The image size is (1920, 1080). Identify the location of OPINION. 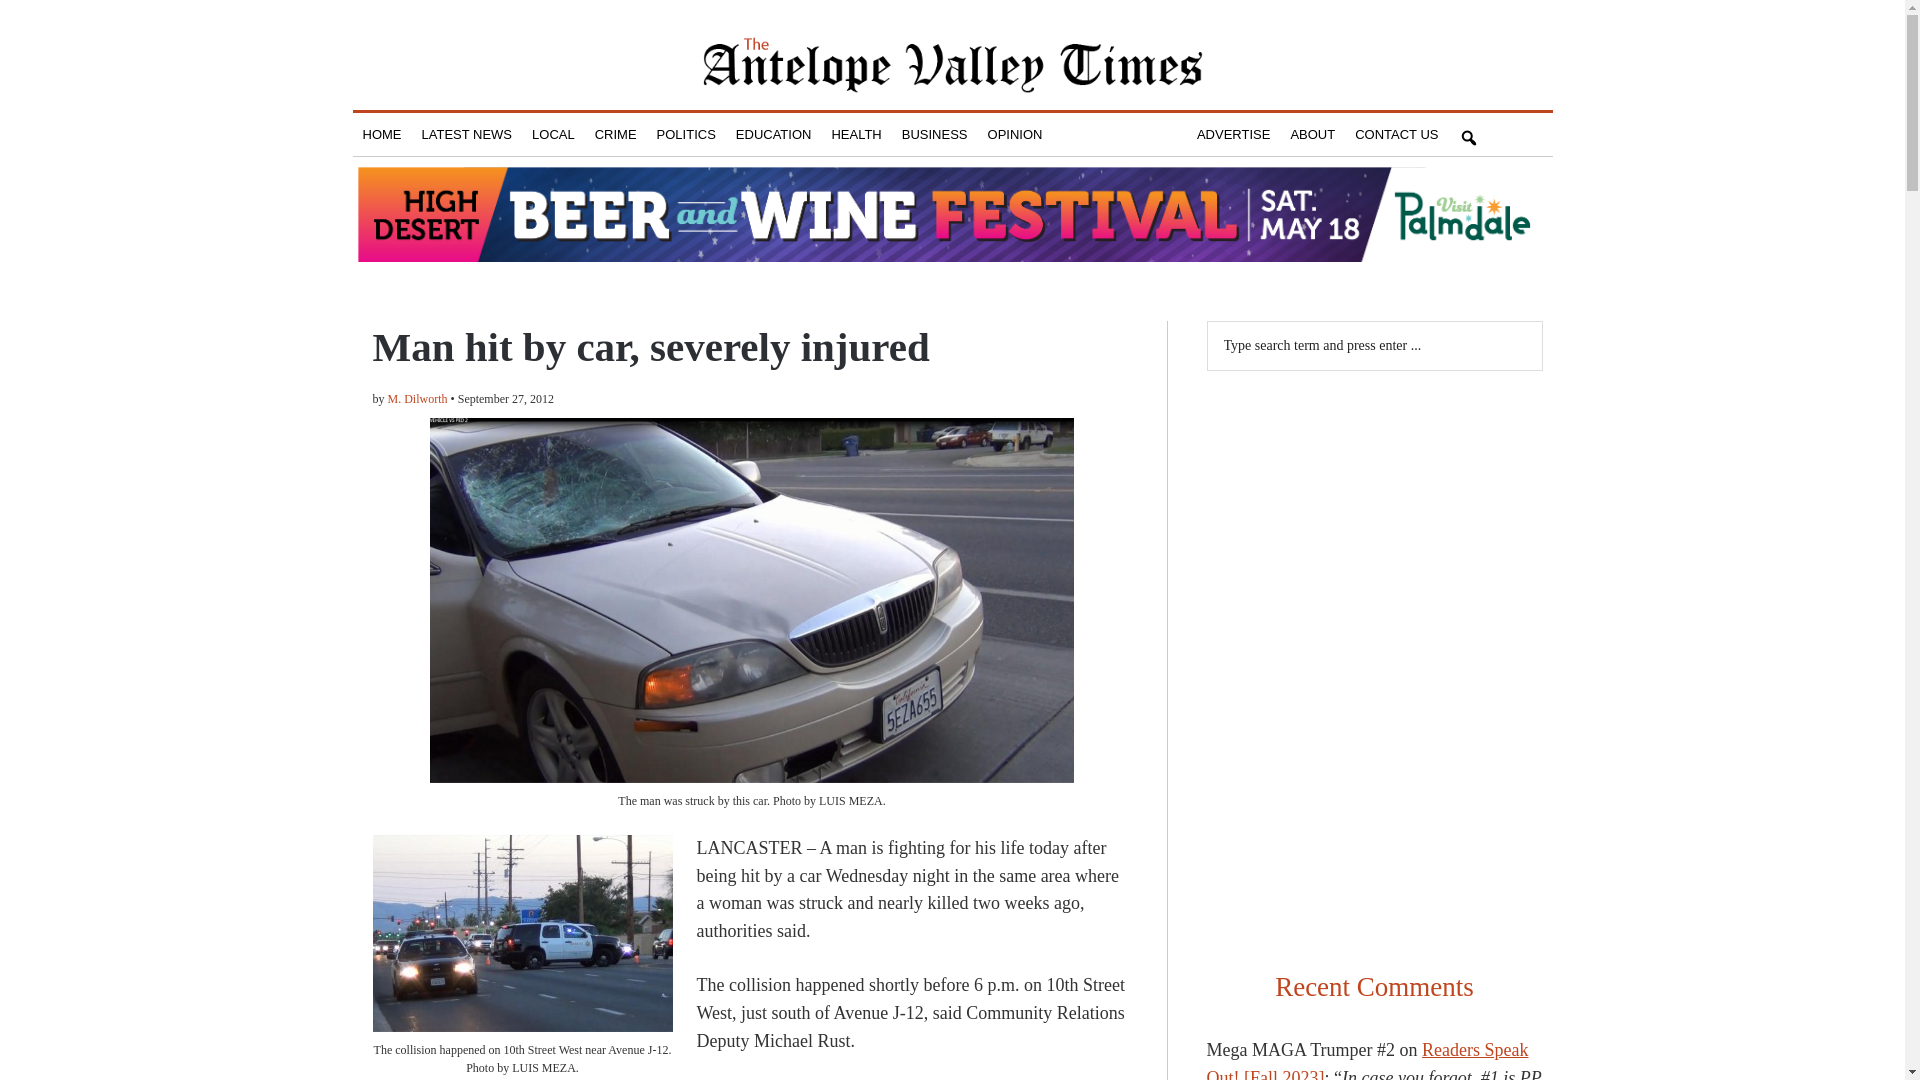
(1014, 134).